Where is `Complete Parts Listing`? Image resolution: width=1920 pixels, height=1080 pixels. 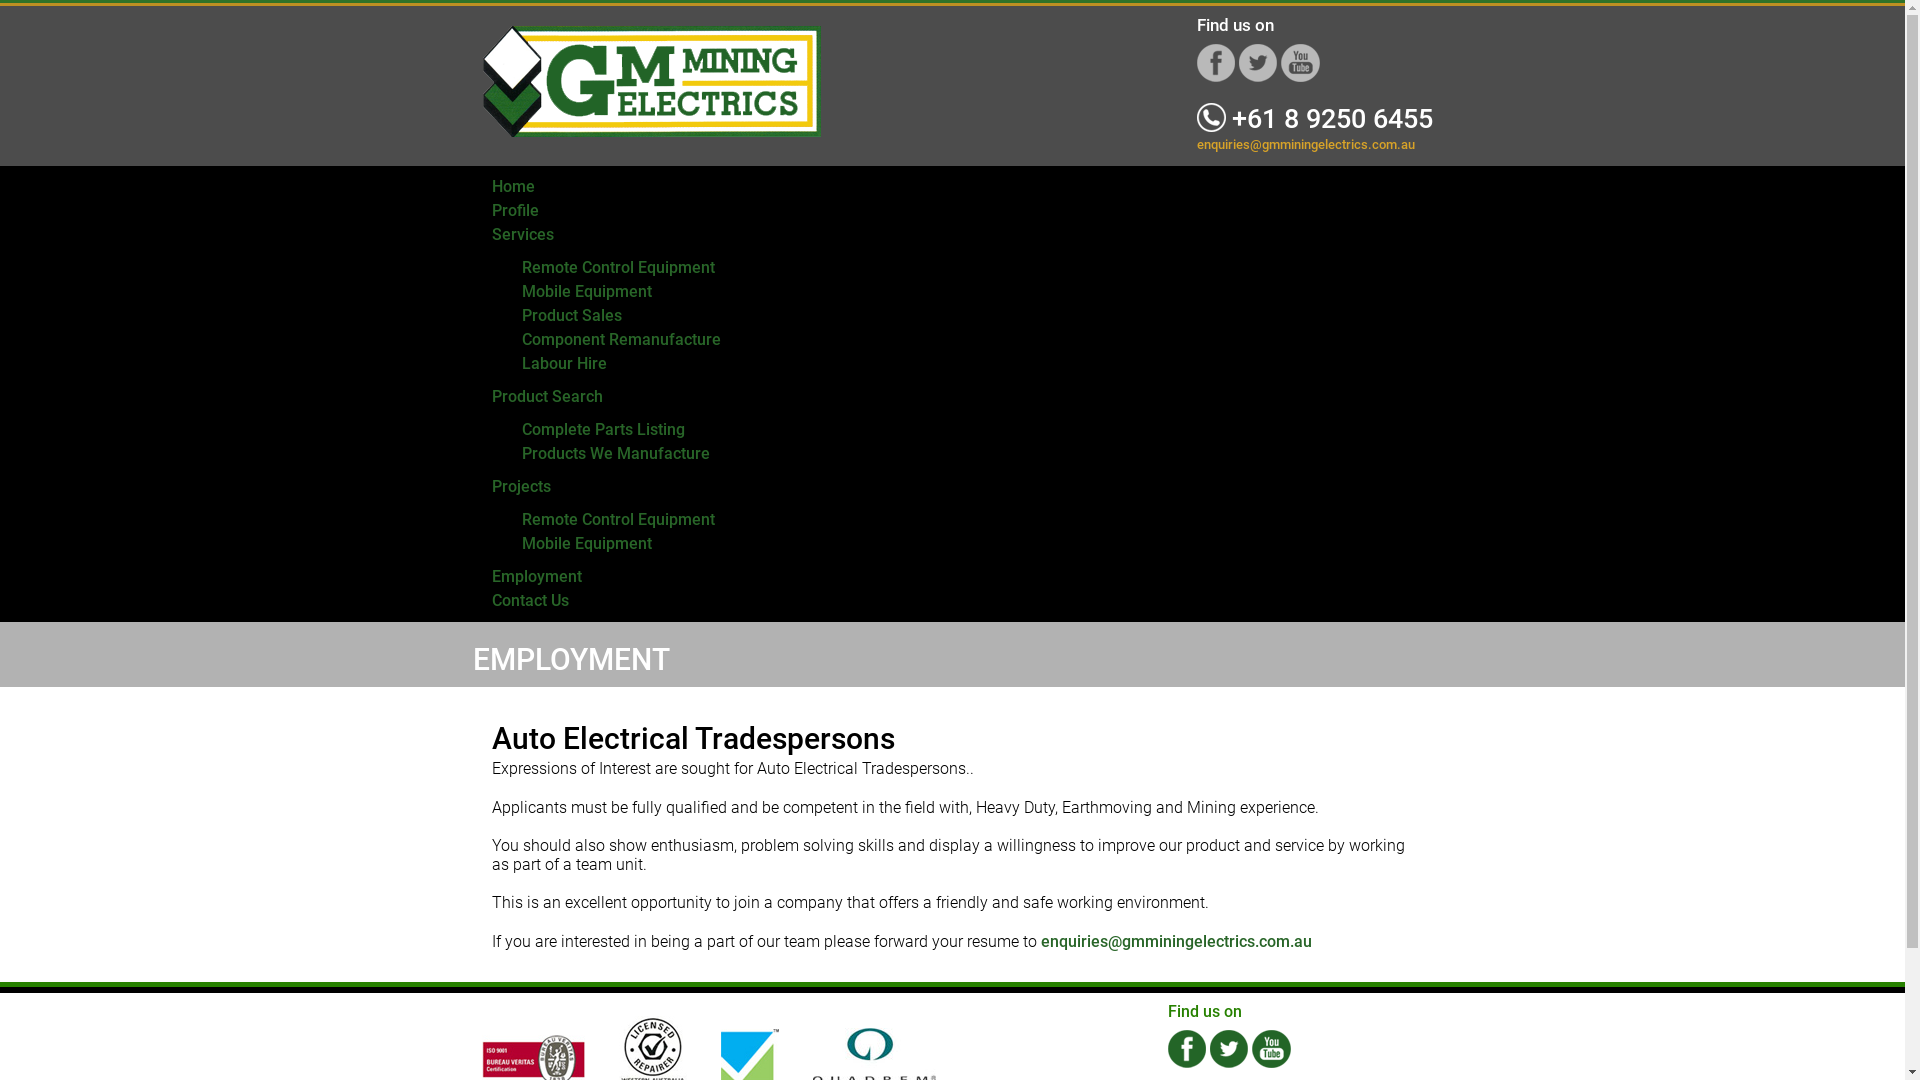 Complete Parts Listing is located at coordinates (604, 430).